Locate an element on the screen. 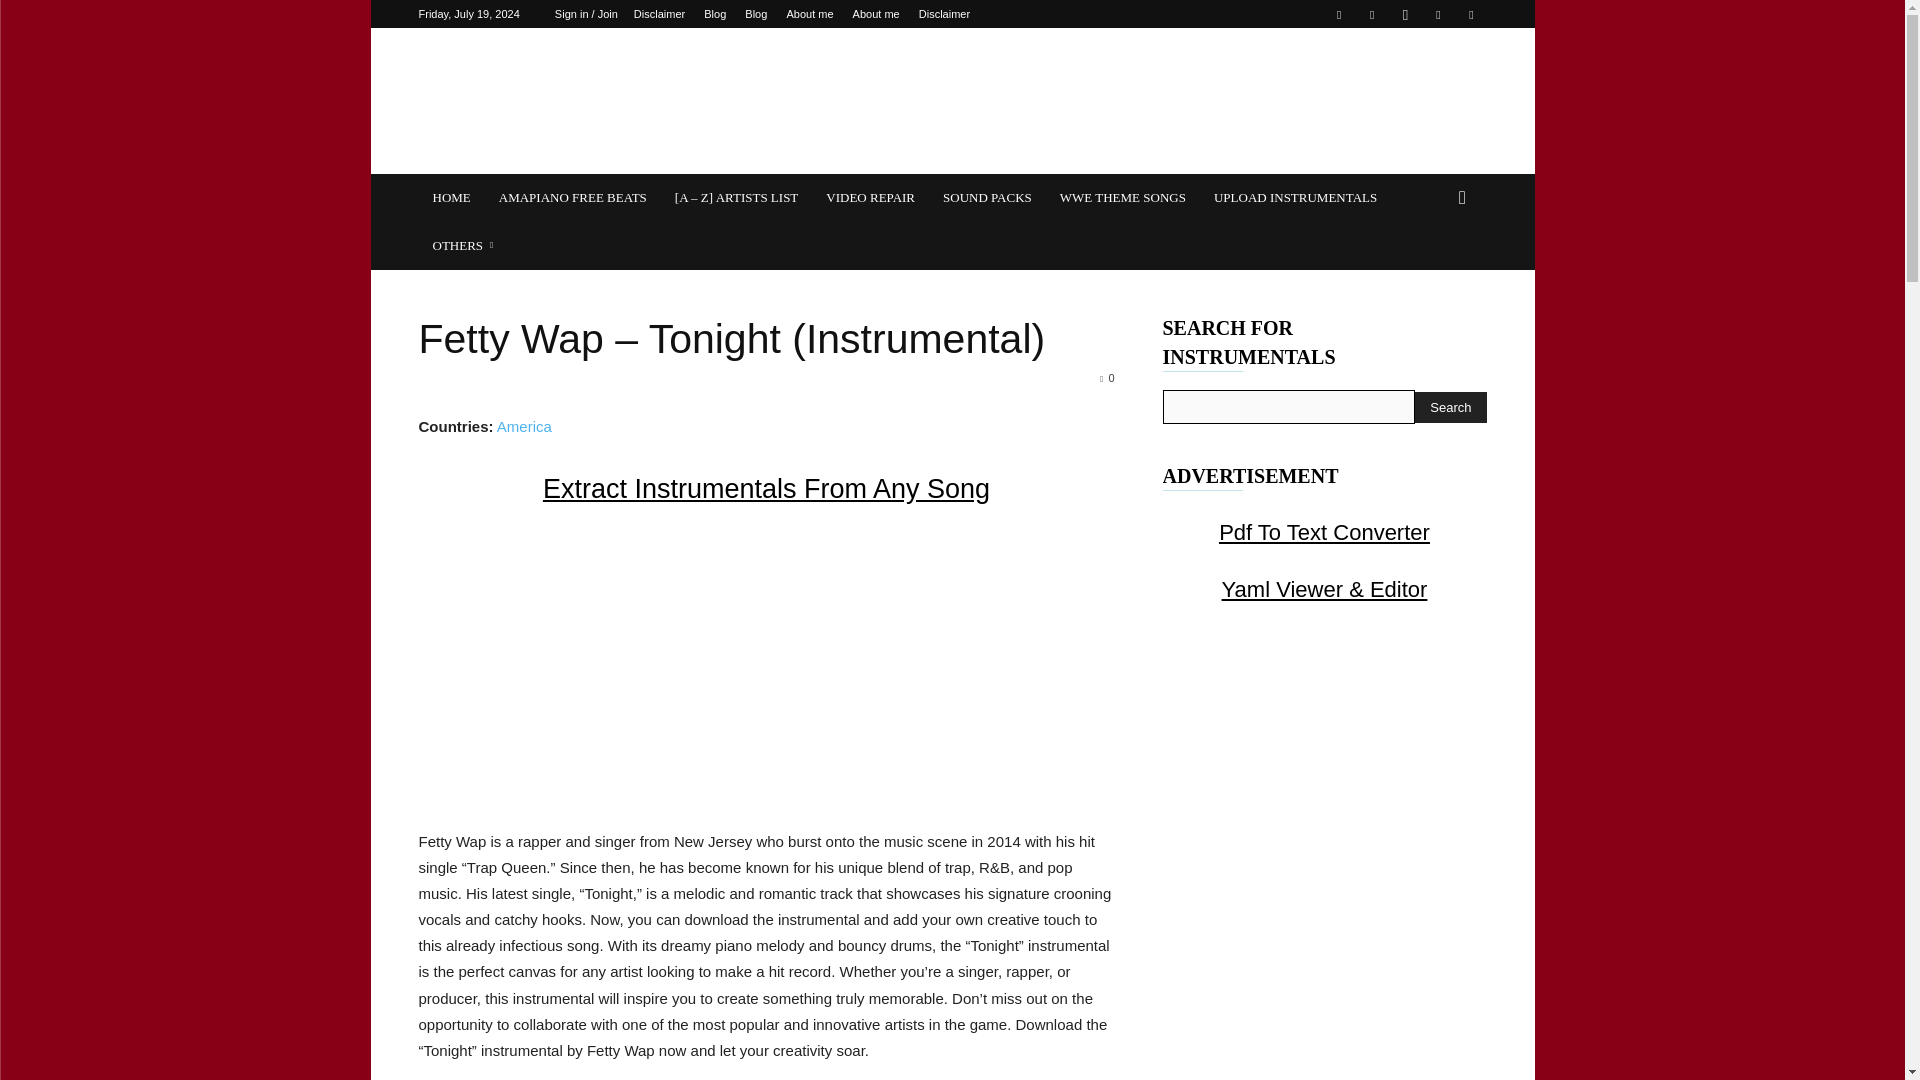  Disclaimer is located at coordinates (659, 14).